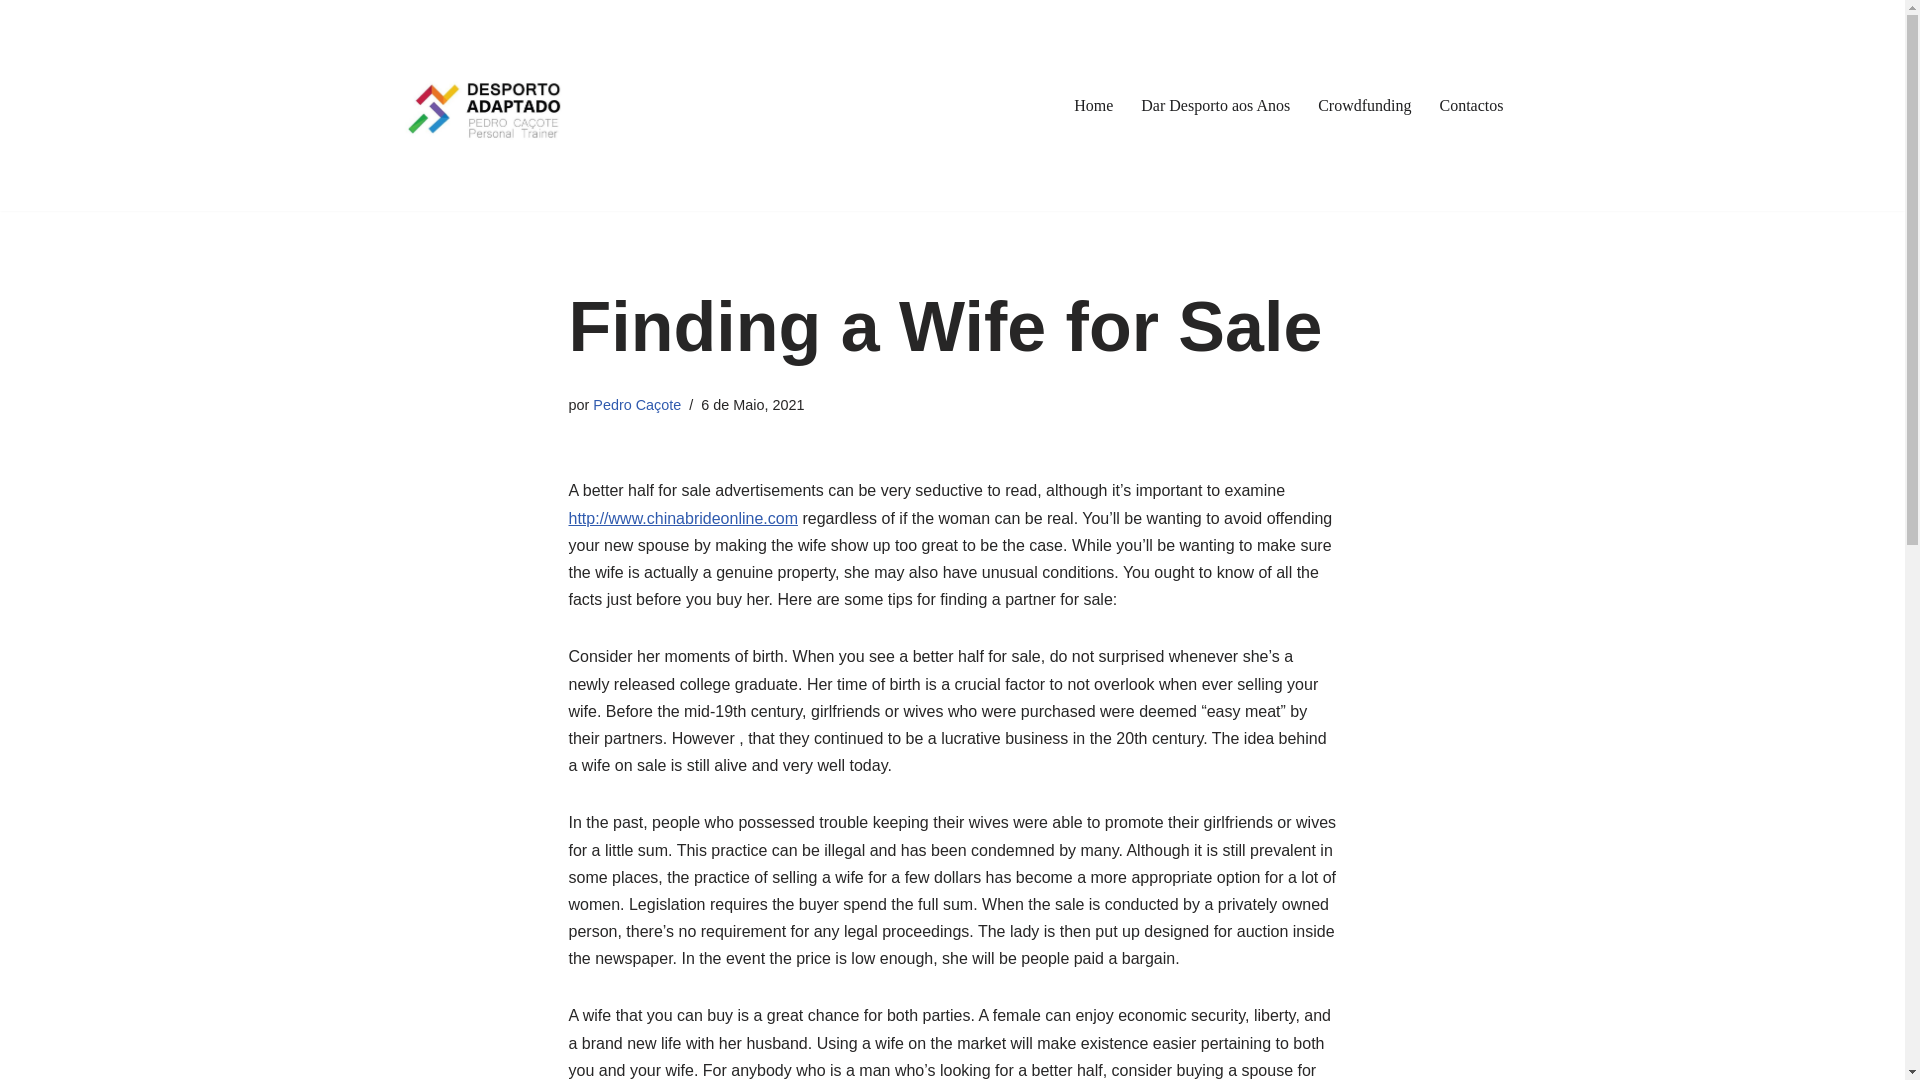 Image resolution: width=1920 pixels, height=1080 pixels. I want to click on Dar Desporto aos Anos, so click(1215, 104).